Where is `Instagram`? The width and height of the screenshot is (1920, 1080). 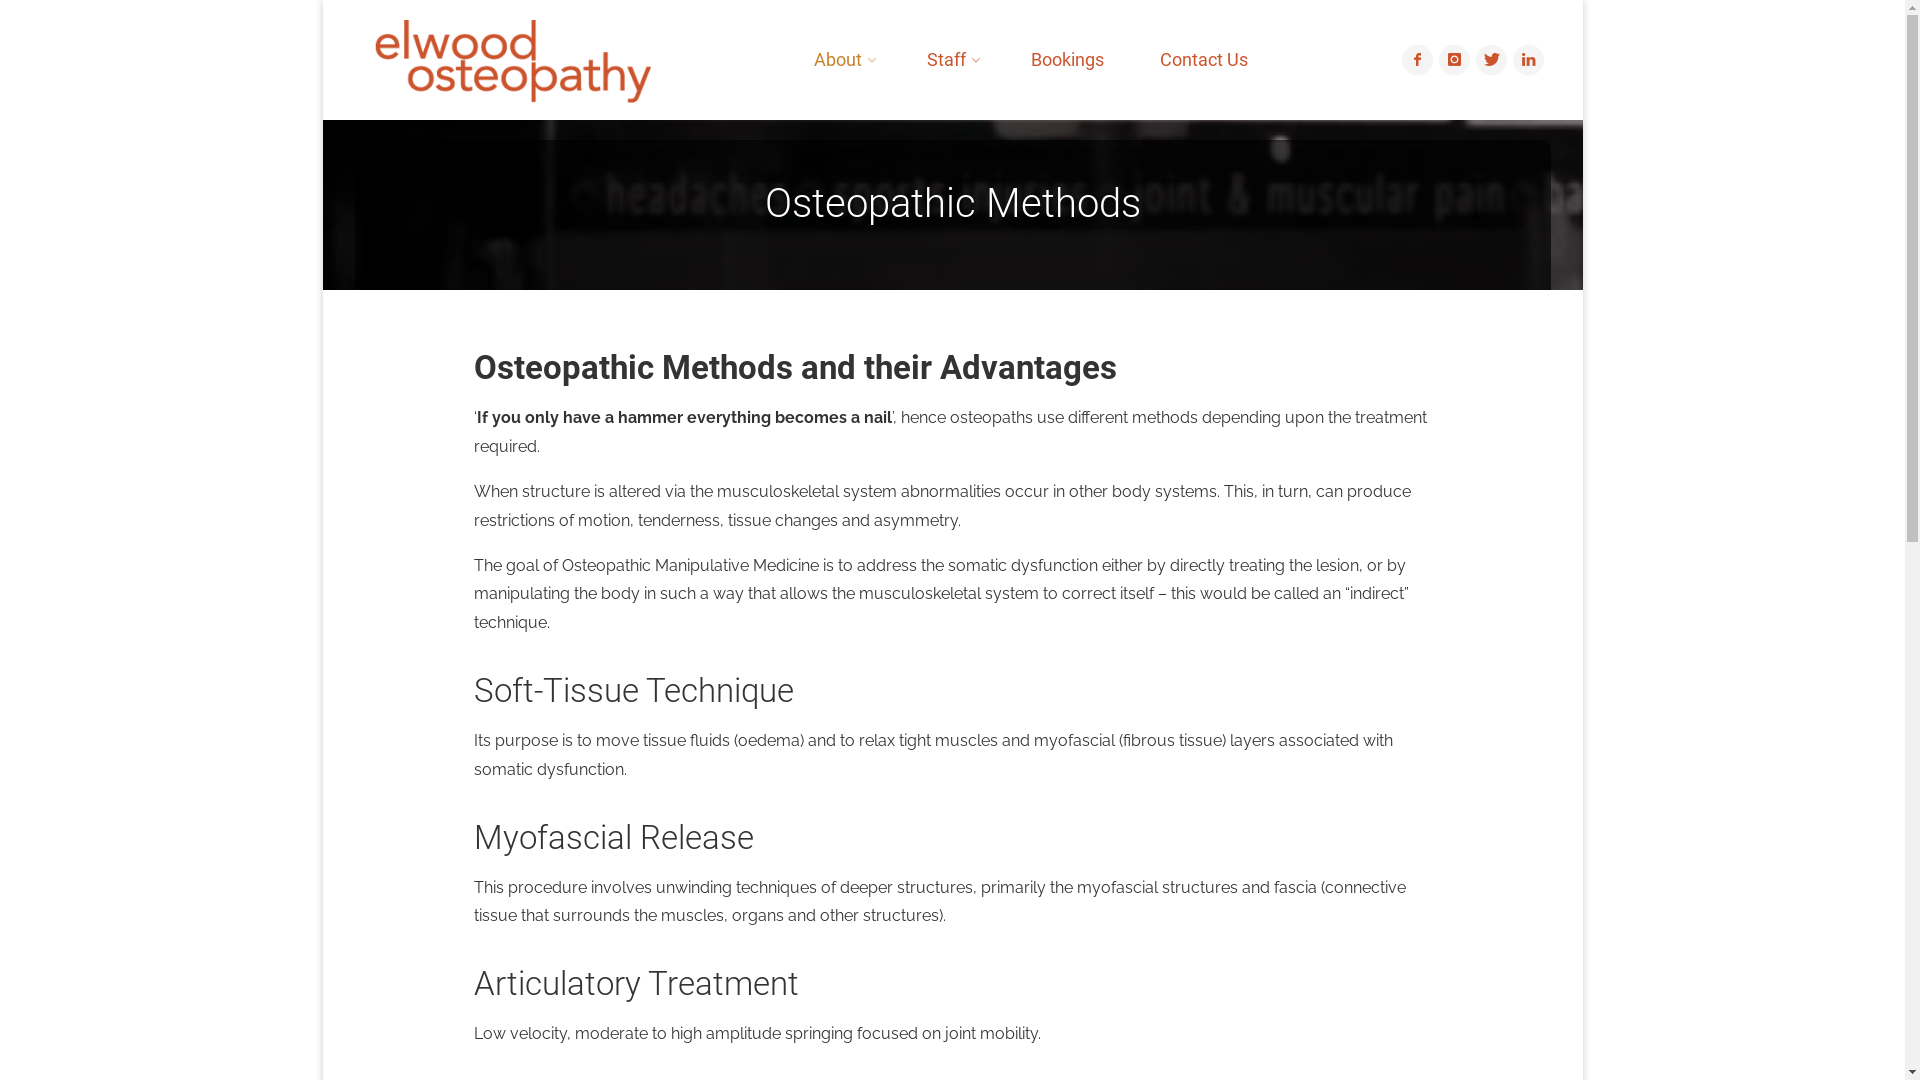 Instagram is located at coordinates (1454, 60).